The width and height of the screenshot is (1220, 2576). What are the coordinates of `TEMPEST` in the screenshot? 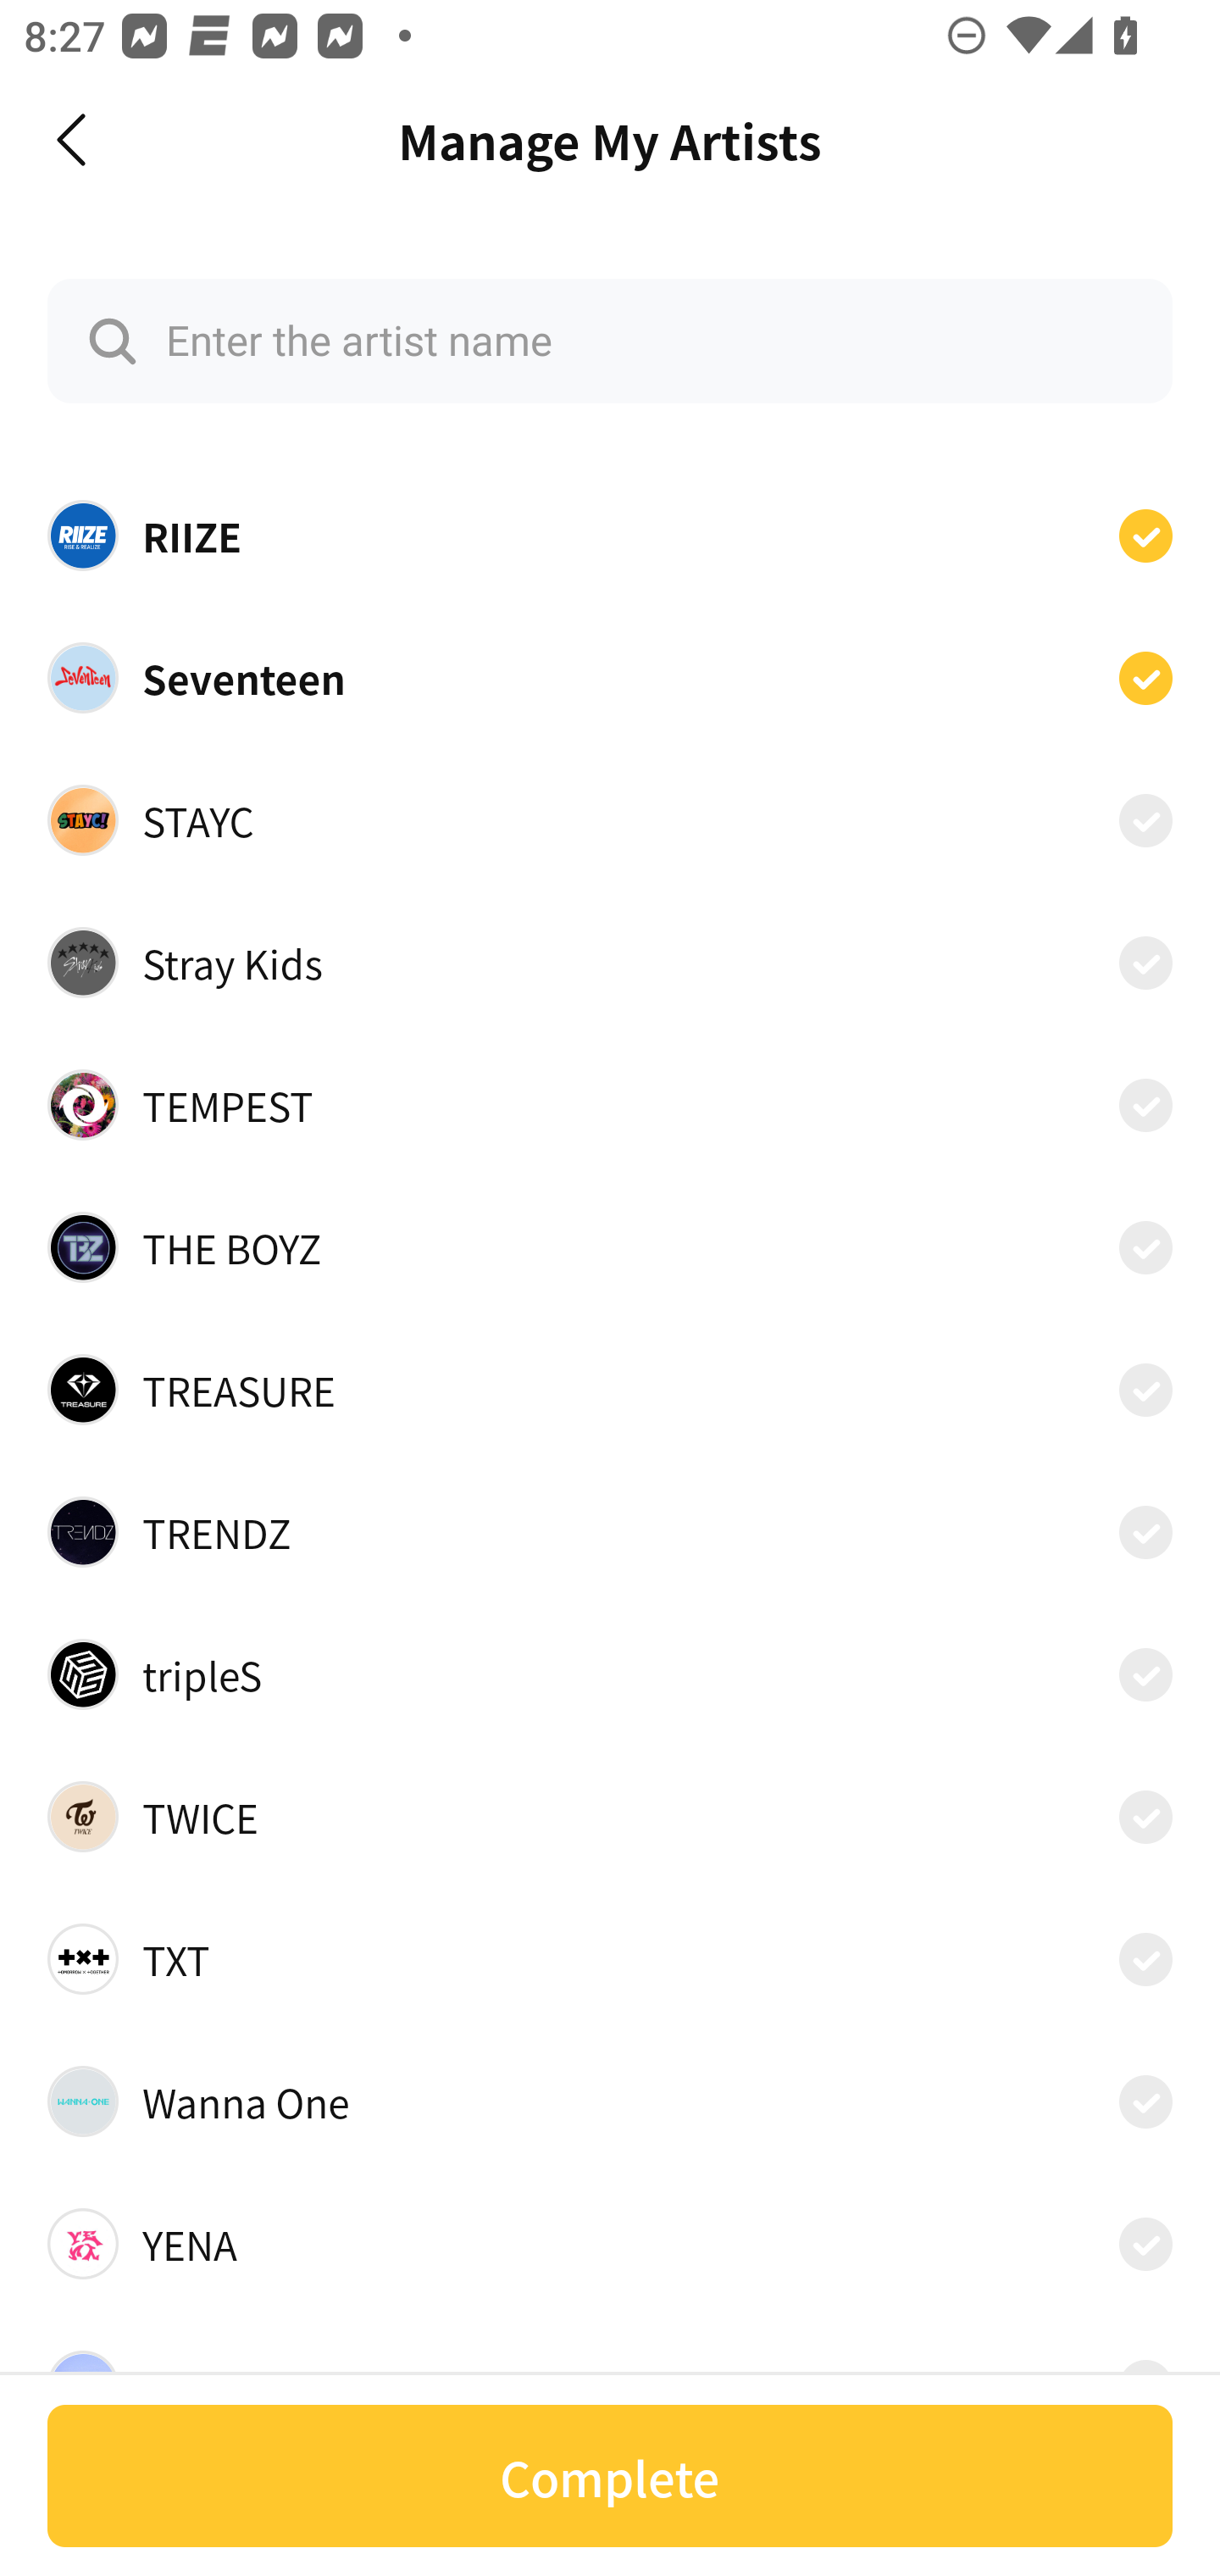 It's located at (610, 1105).